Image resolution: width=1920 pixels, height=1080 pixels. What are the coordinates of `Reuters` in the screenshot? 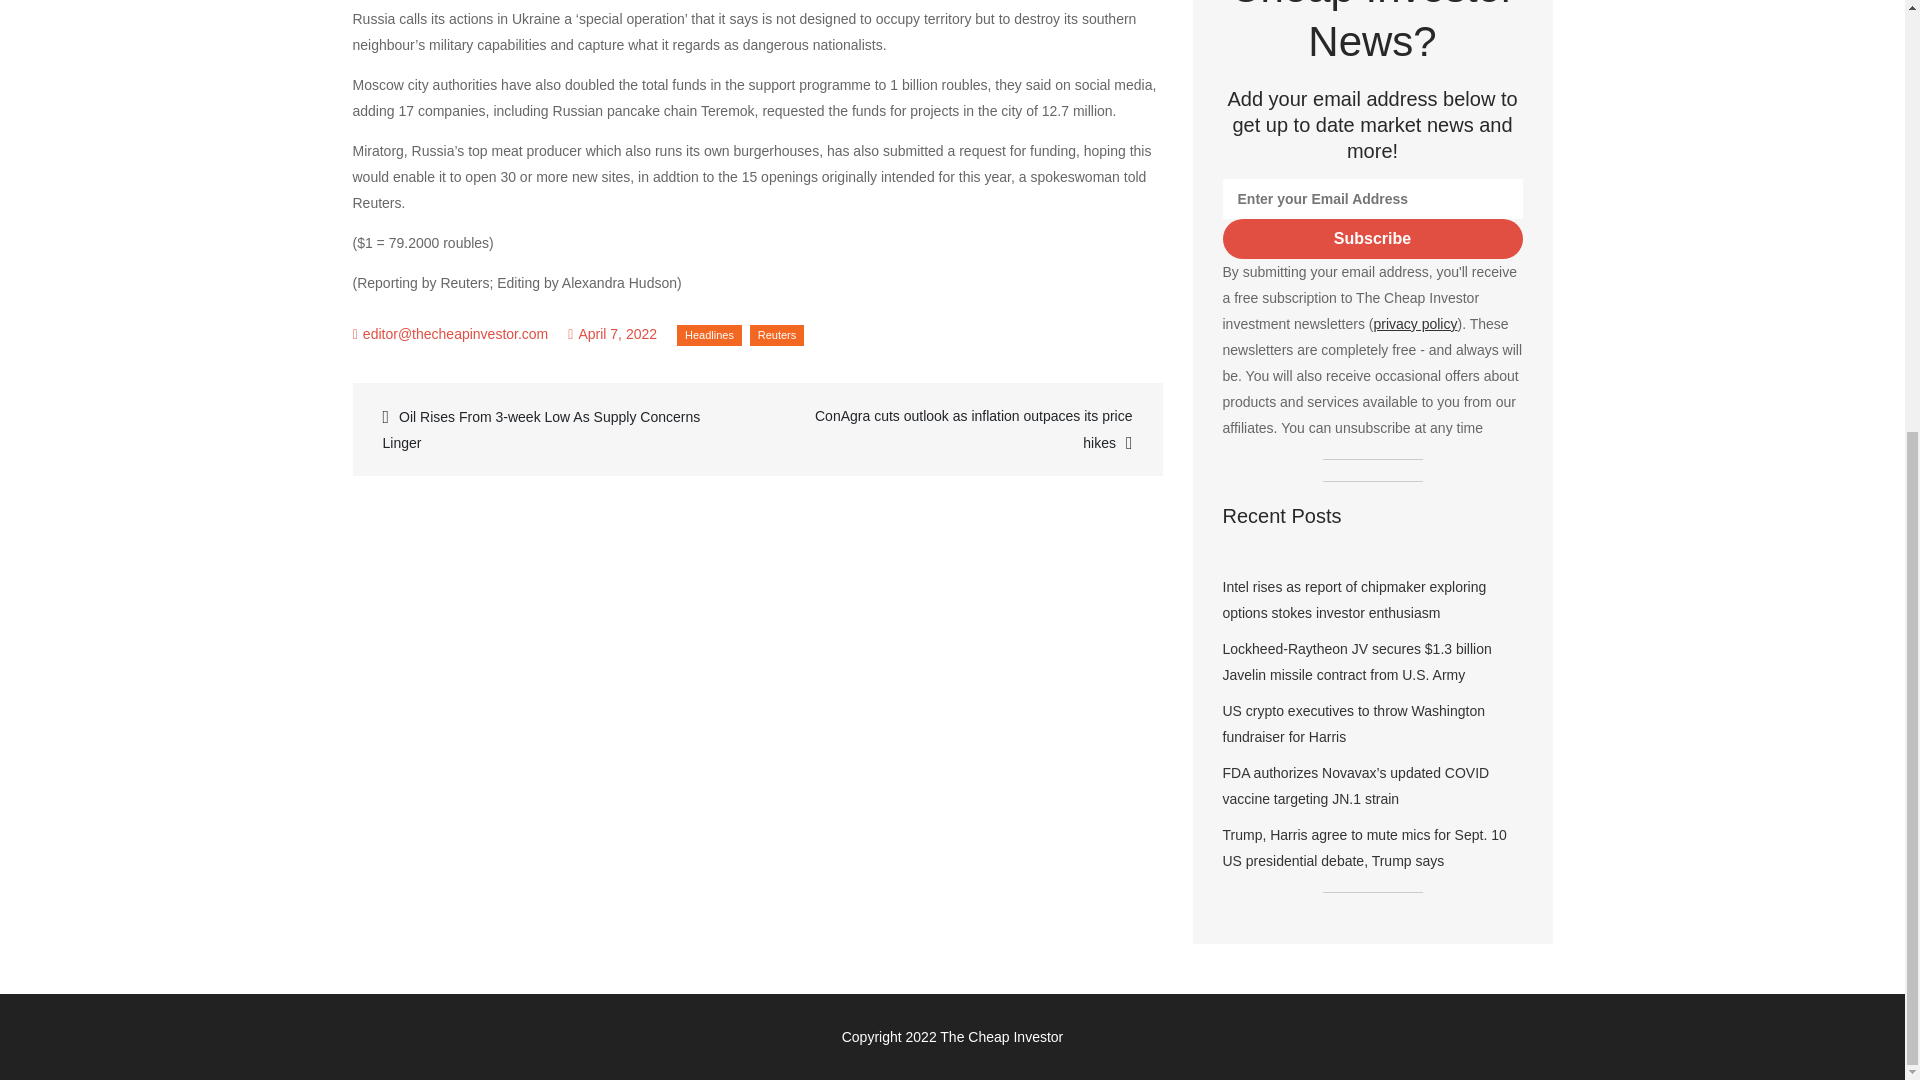 It's located at (777, 335).